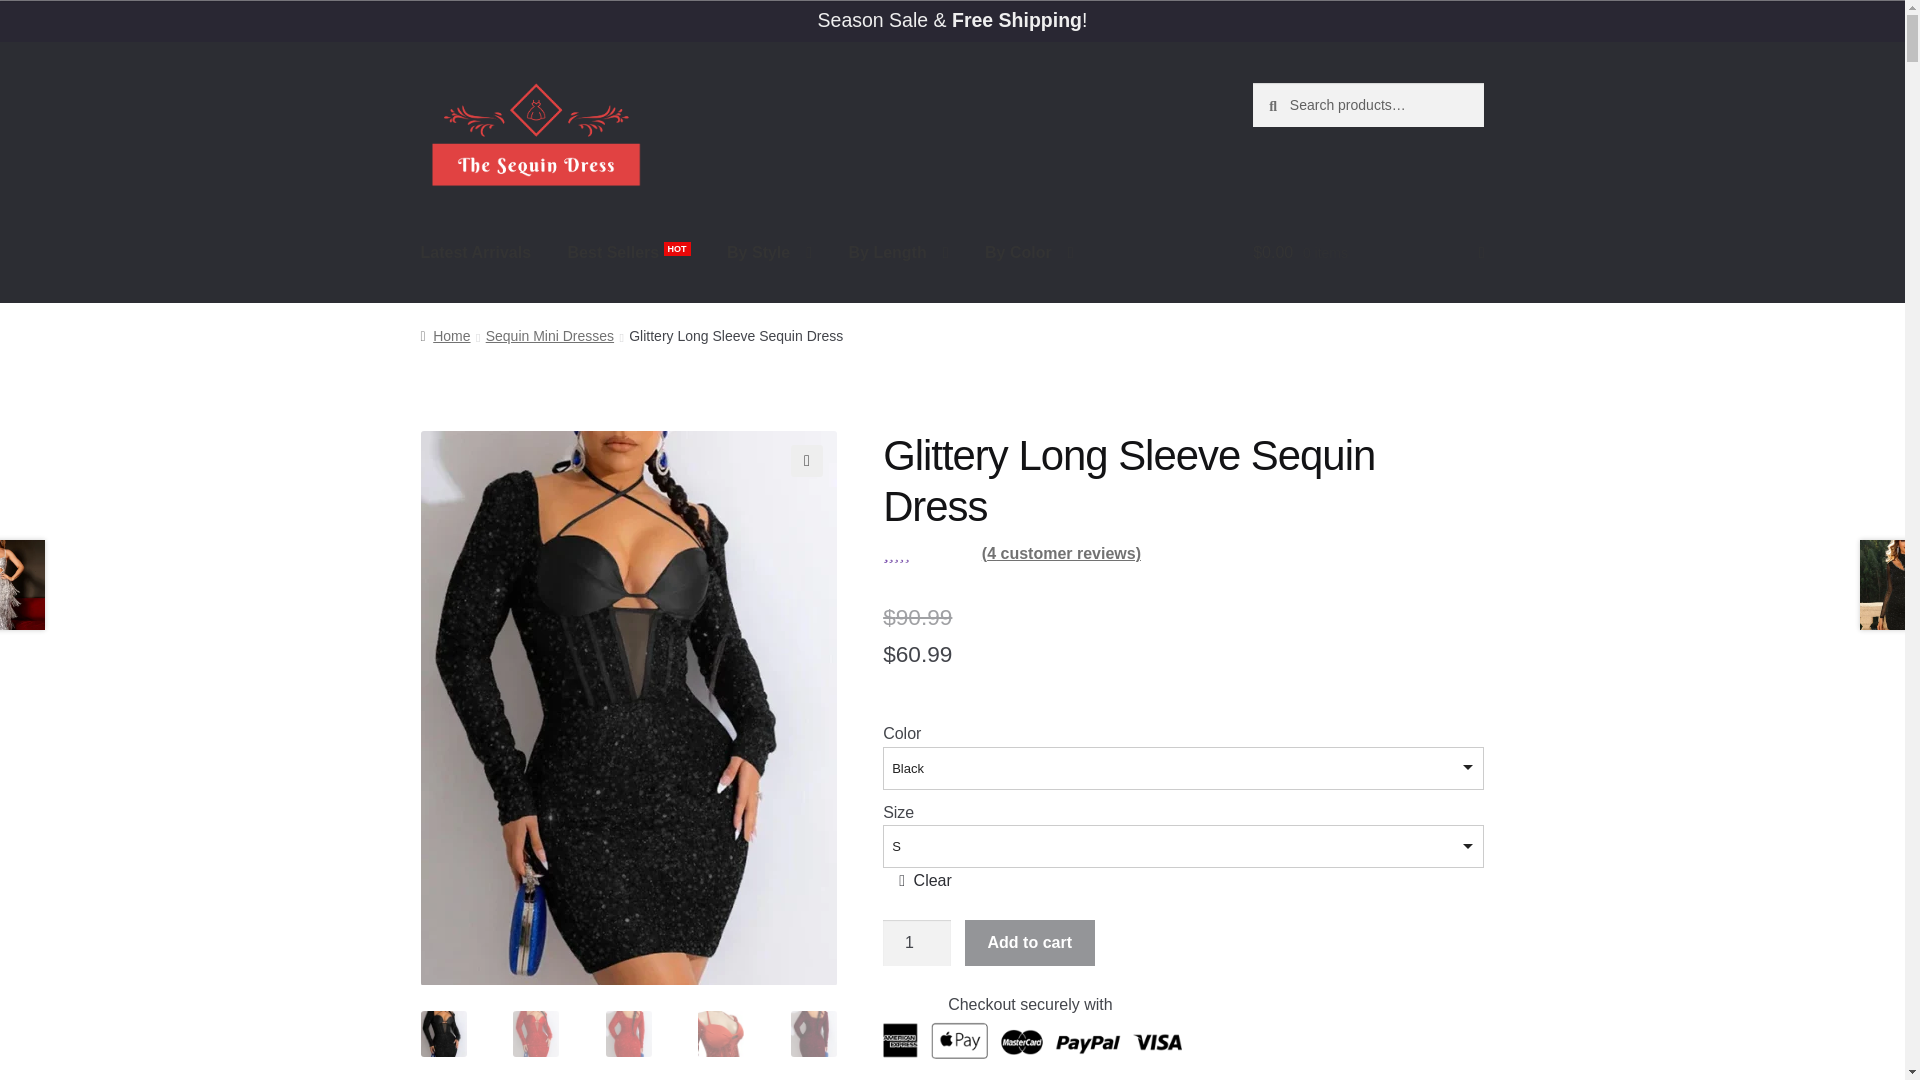 The height and width of the screenshot is (1080, 1920). What do you see at coordinates (1030, 252) in the screenshot?
I see `By Color` at bounding box center [1030, 252].